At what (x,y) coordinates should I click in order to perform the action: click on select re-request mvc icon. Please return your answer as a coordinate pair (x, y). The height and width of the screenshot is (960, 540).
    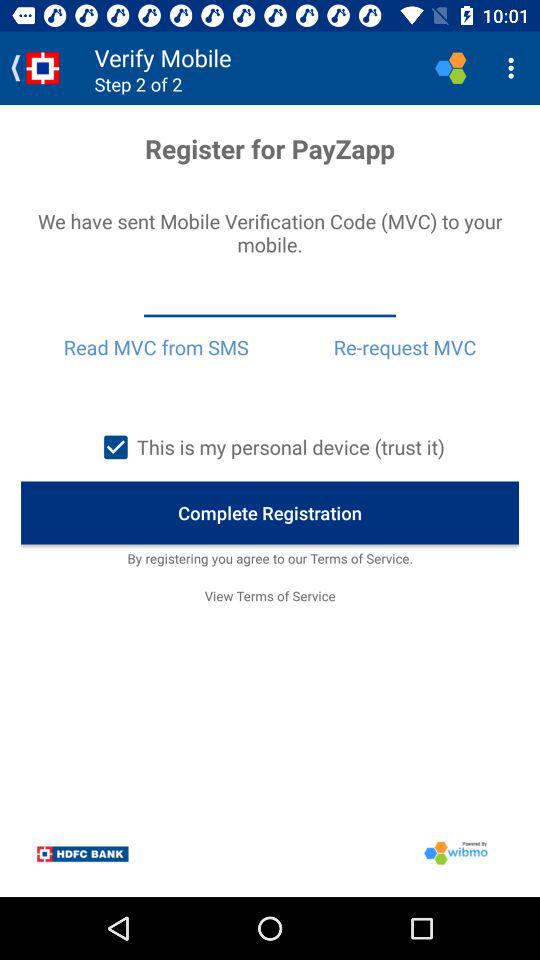
    Looking at the image, I should click on (404, 347).